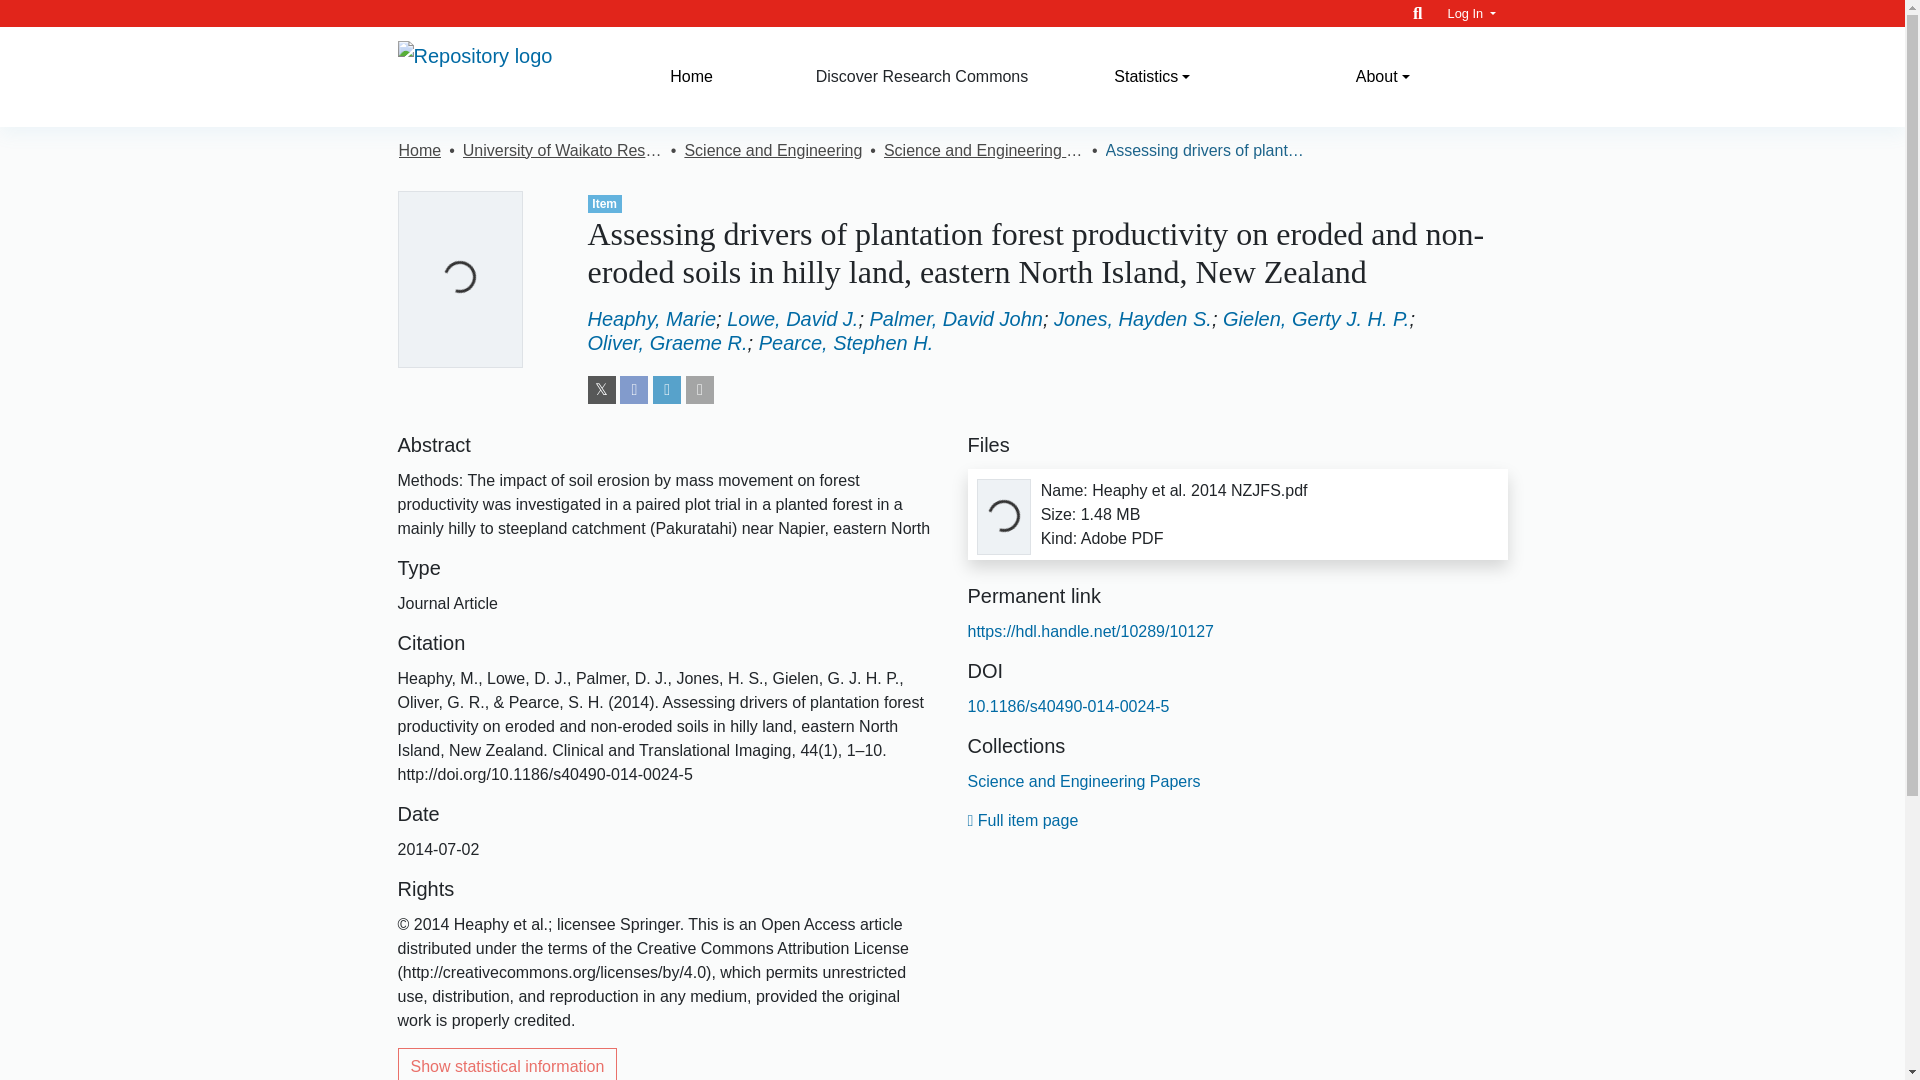  I want to click on Gielen, Gerty J. H. P., so click(1316, 318).